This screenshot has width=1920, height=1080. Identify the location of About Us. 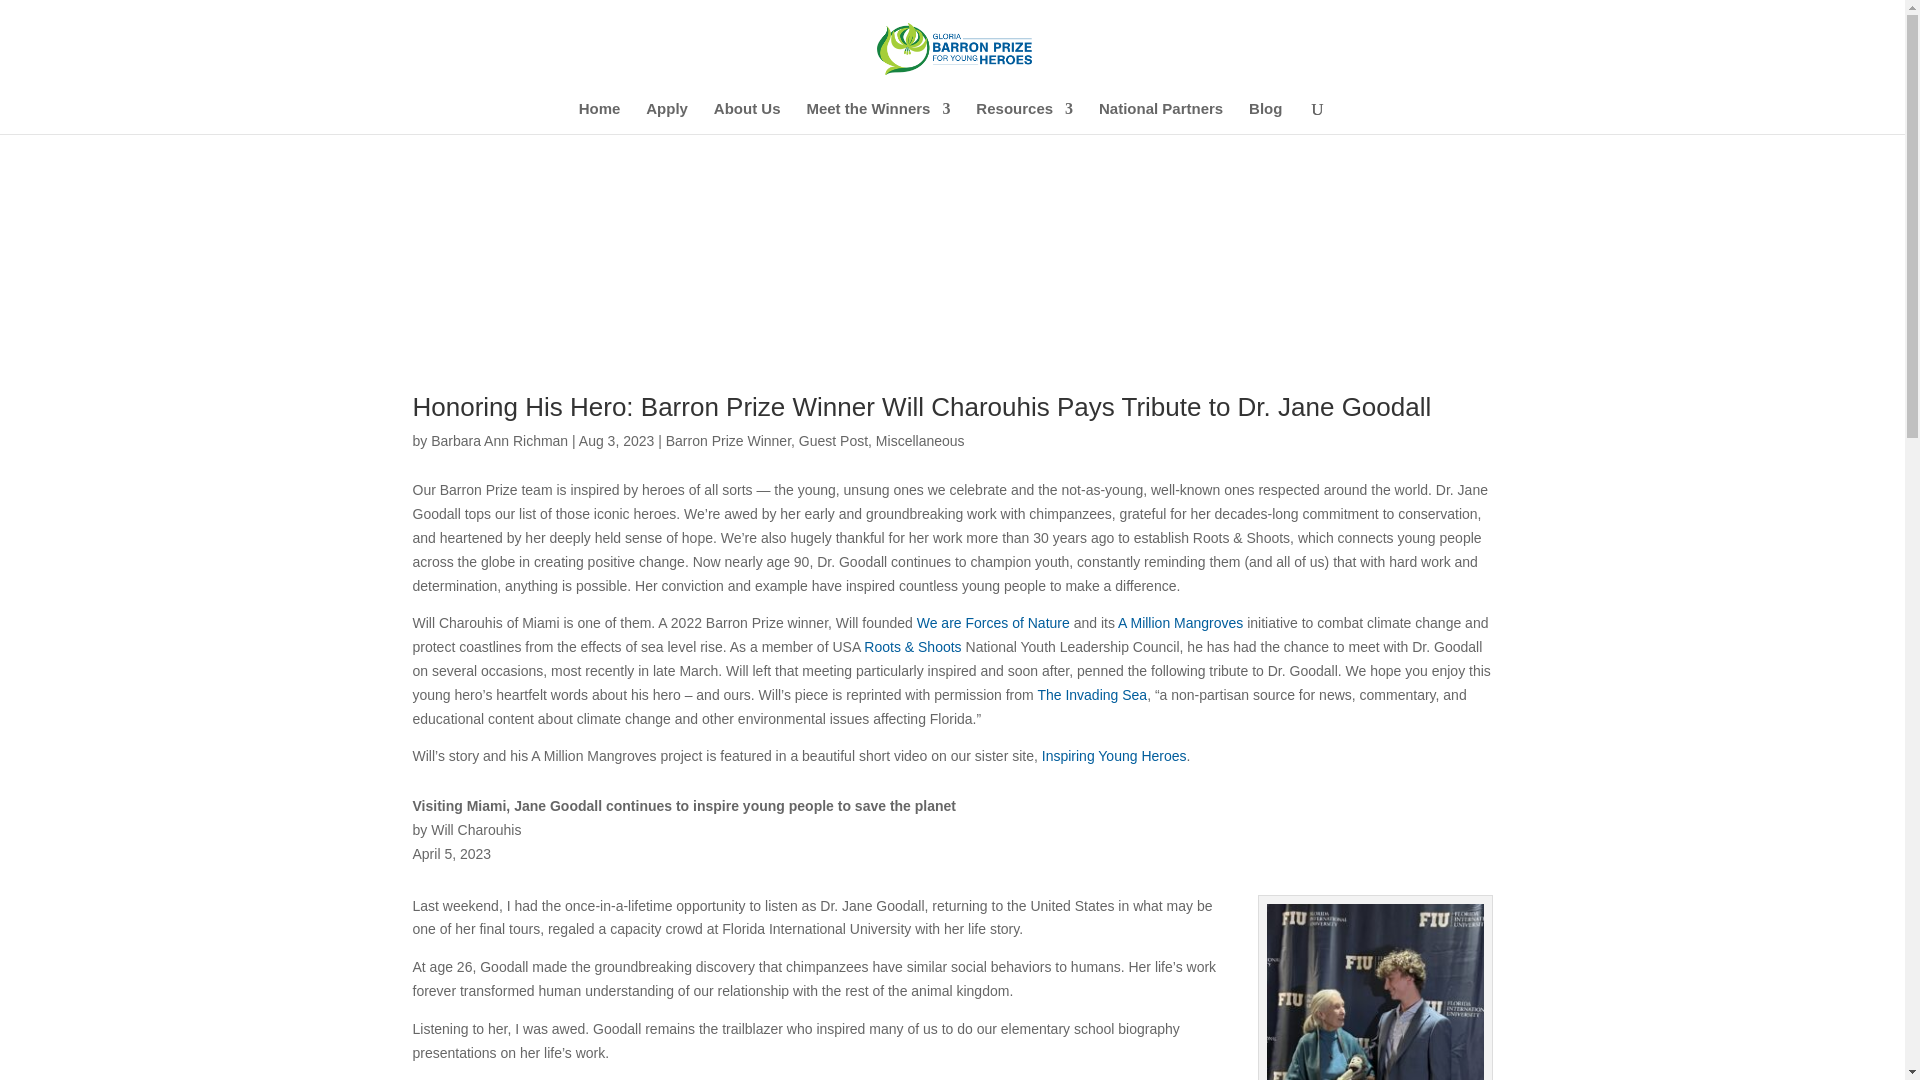
(748, 117).